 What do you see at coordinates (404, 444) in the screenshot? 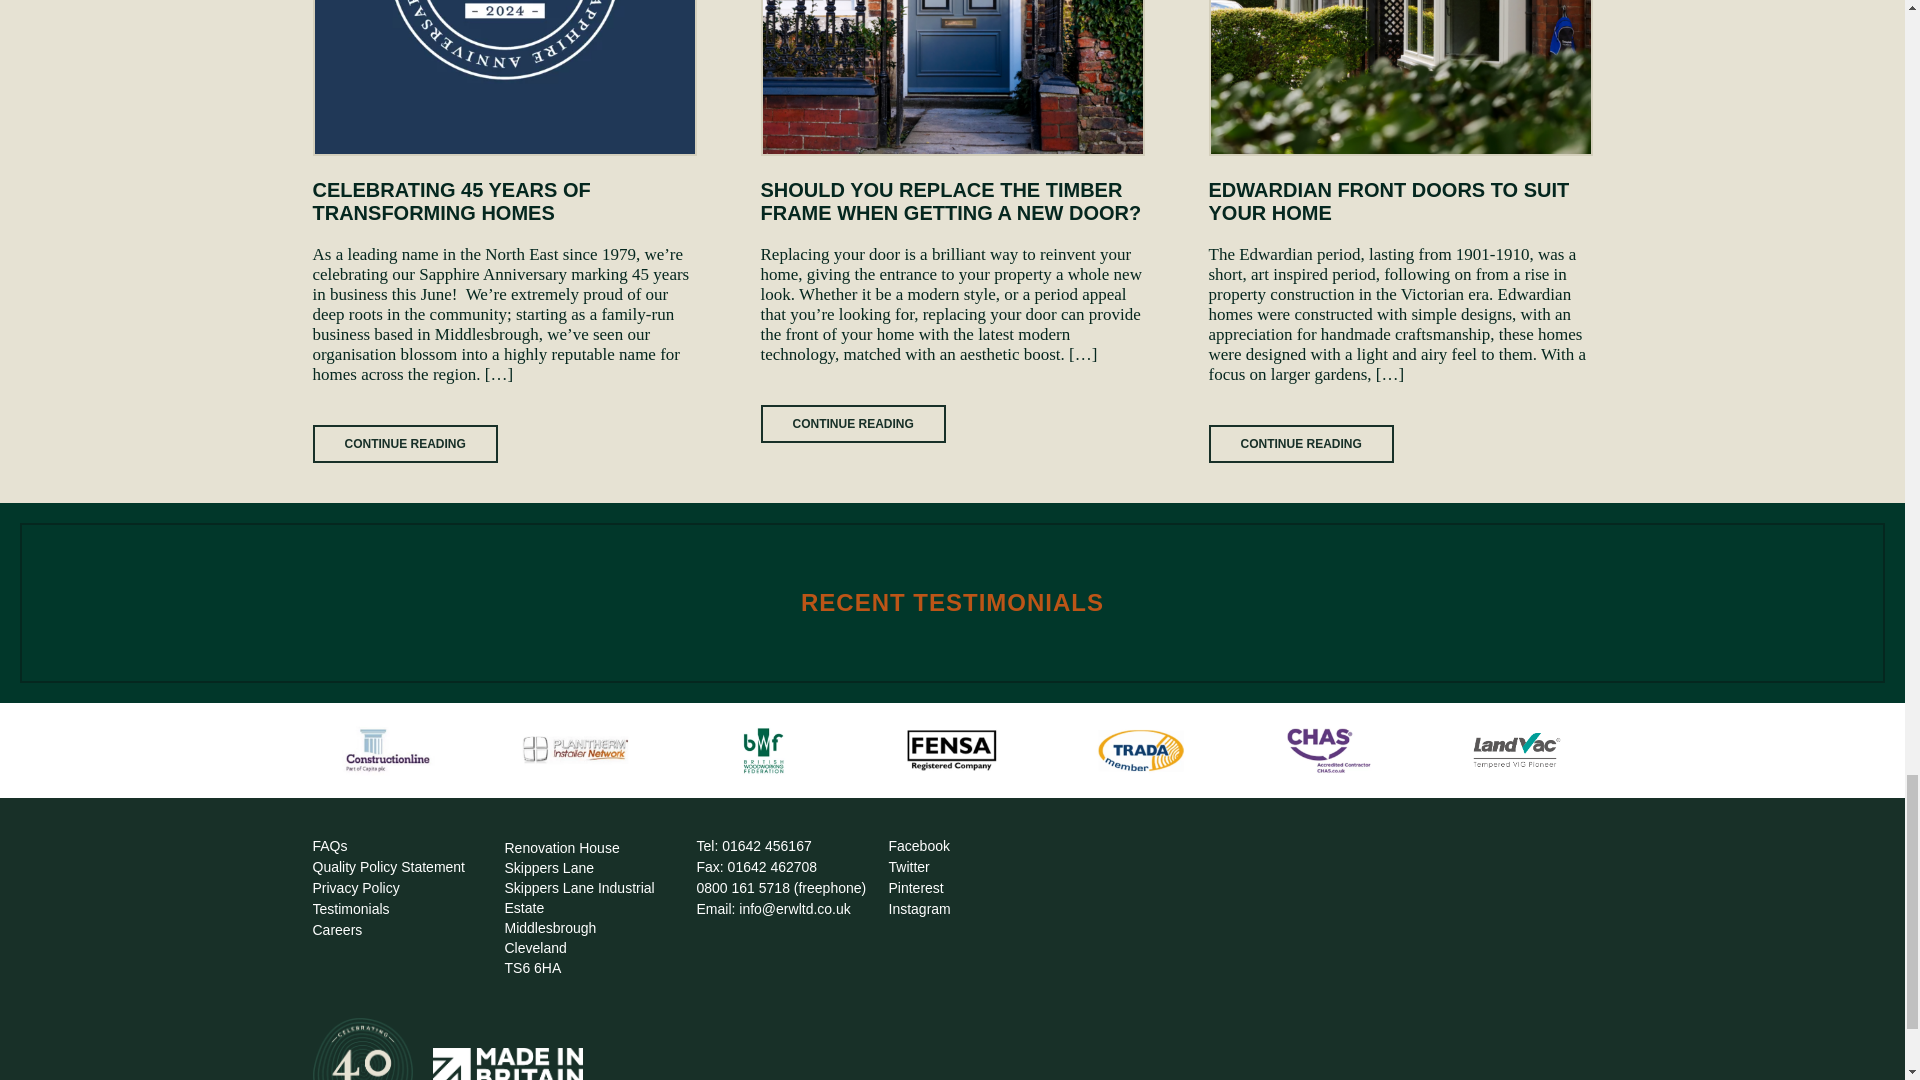
I see `CONTINUE READING` at bounding box center [404, 444].